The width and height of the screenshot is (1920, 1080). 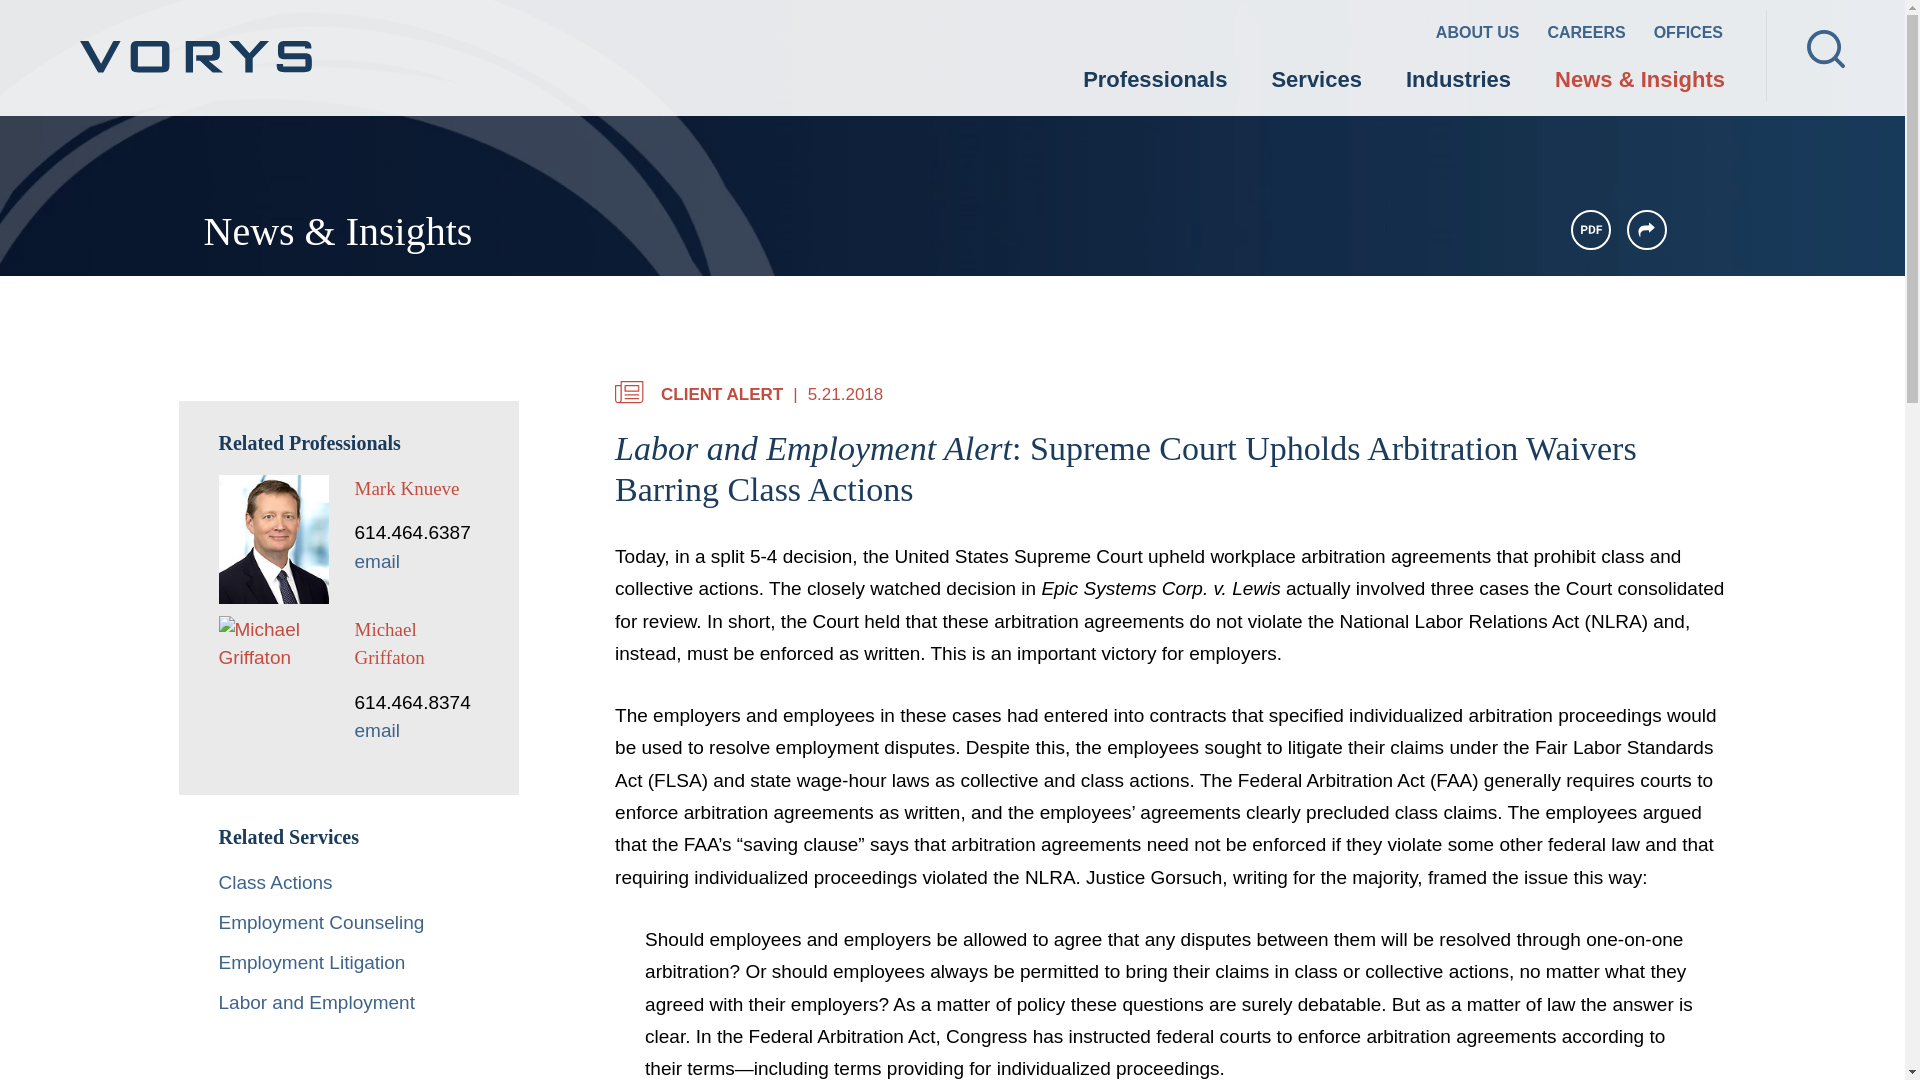 I want to click on Main Menu, so click(x=890, y=26).